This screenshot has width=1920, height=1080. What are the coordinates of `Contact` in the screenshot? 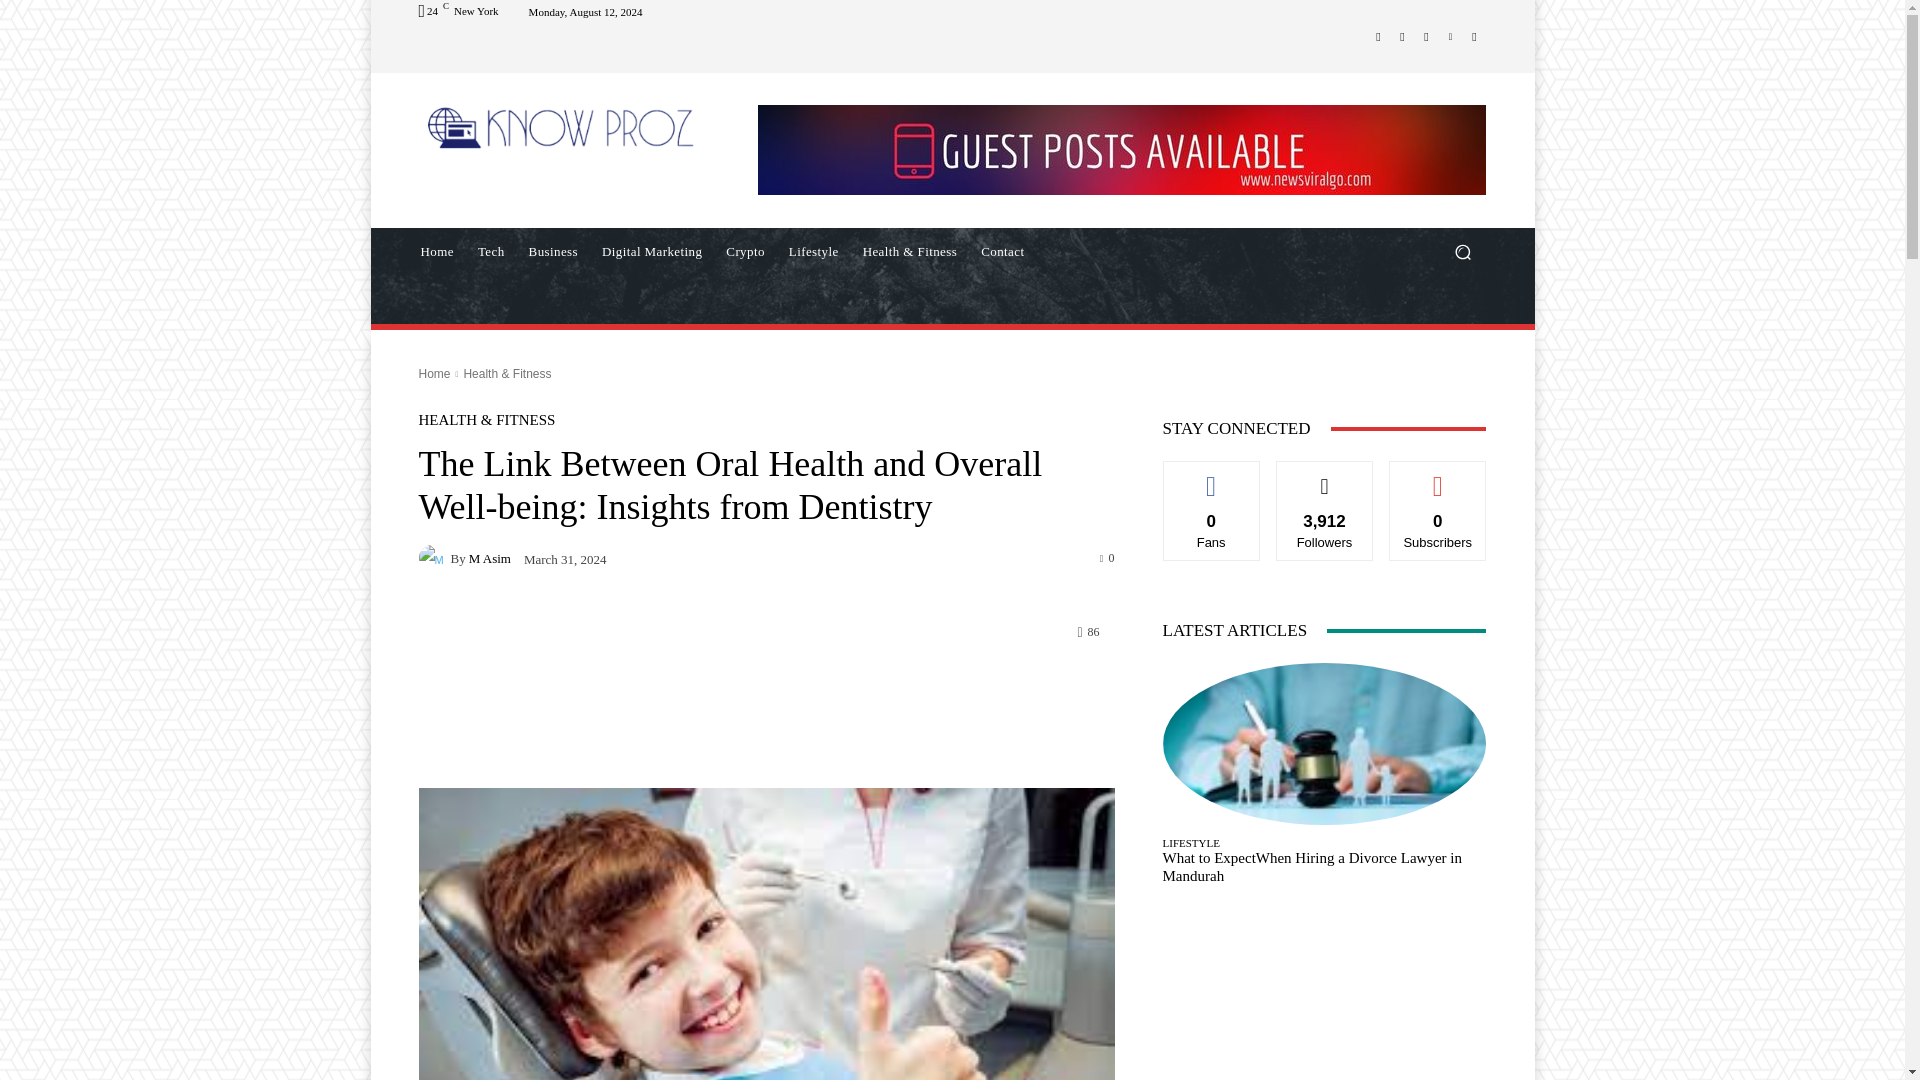 It's located at (1002, 252).